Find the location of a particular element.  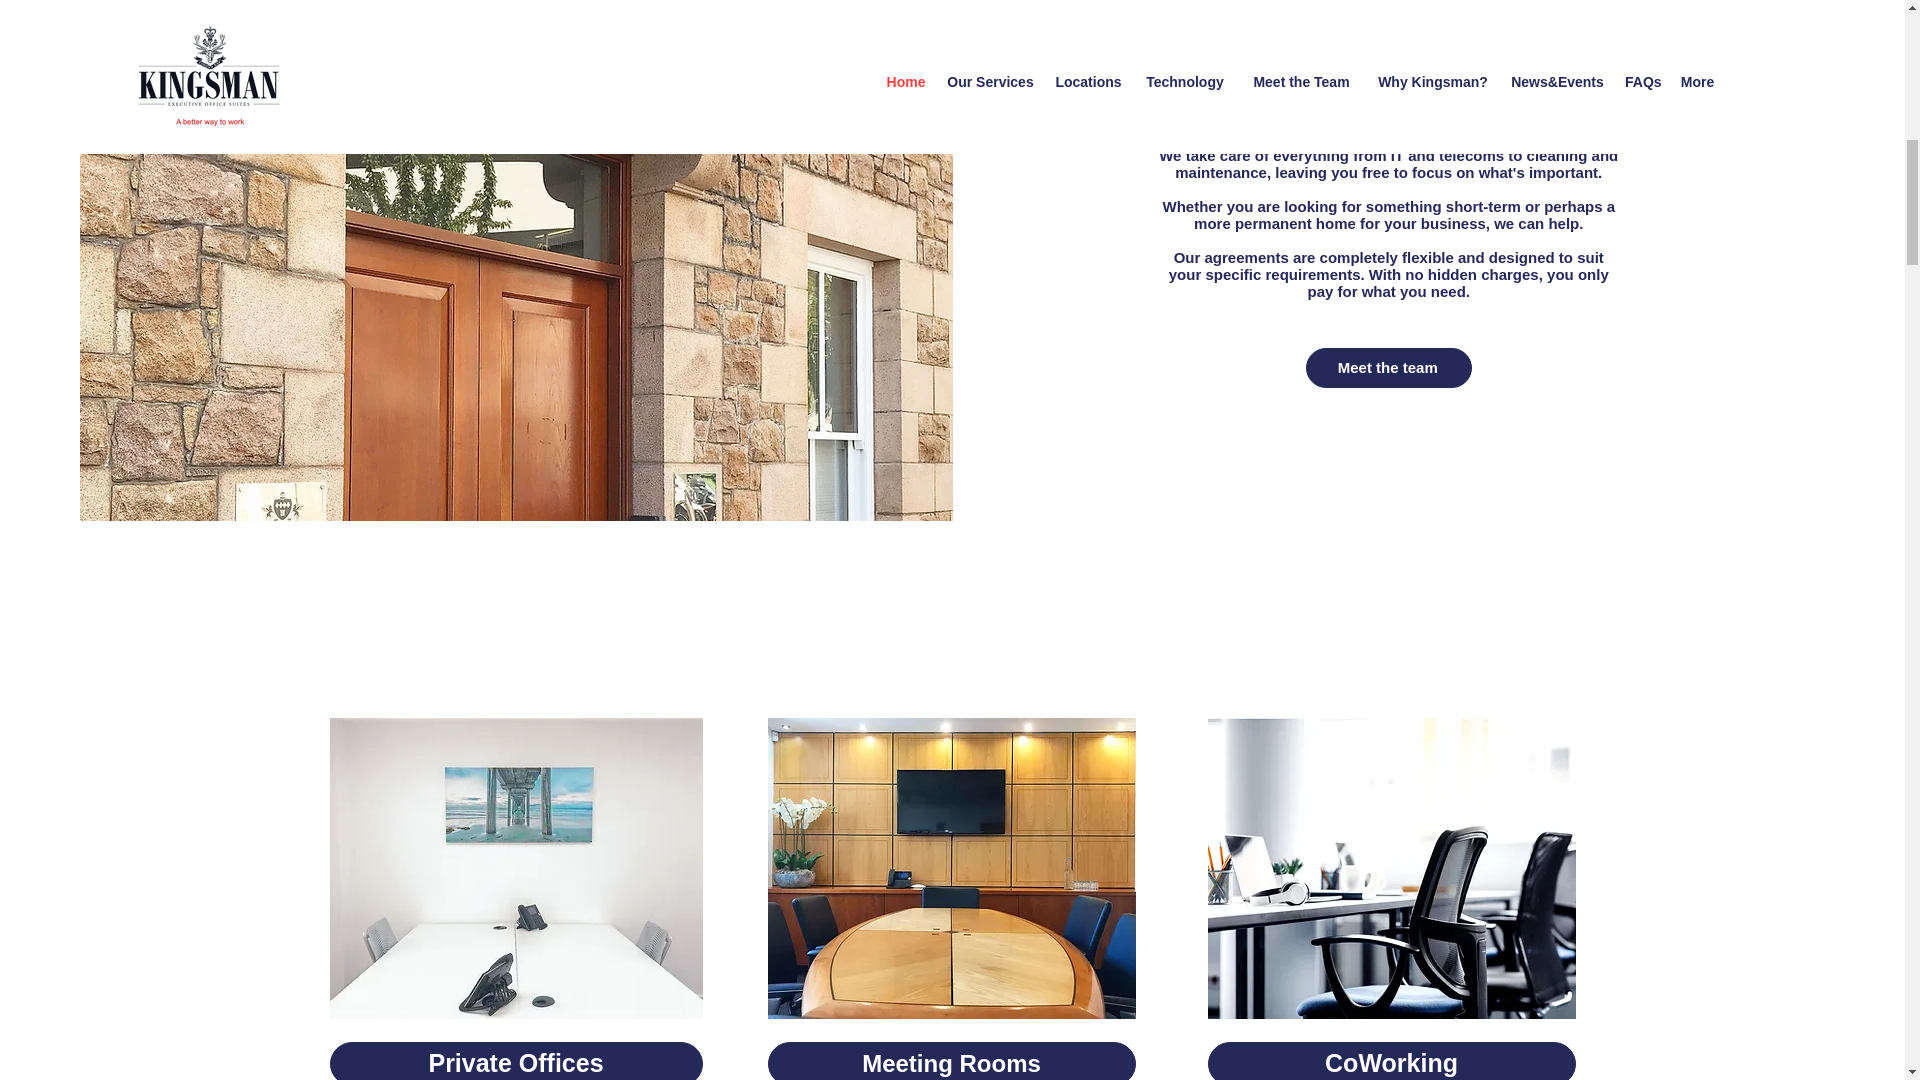

Meet the team is located at coordinates (1388, 367).